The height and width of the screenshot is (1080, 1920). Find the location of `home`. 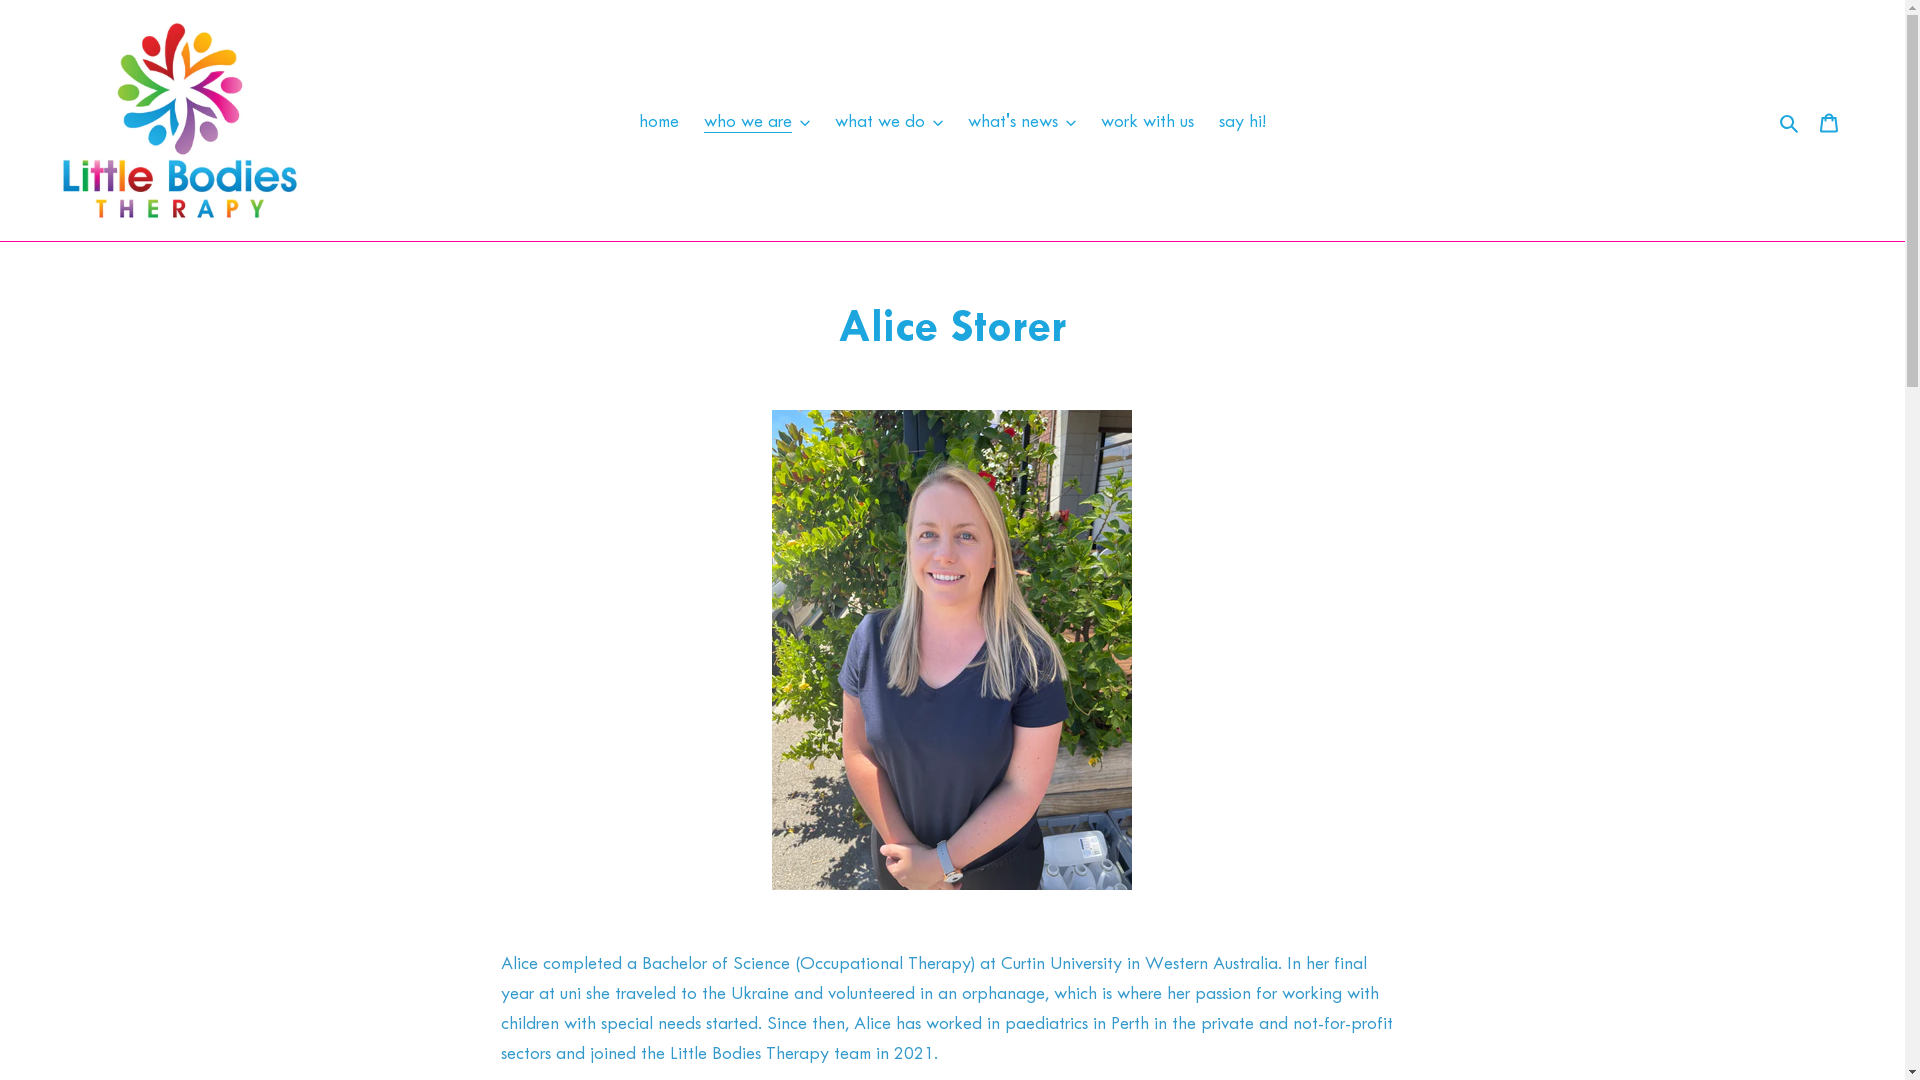

home is located at coordinates (659, 121).